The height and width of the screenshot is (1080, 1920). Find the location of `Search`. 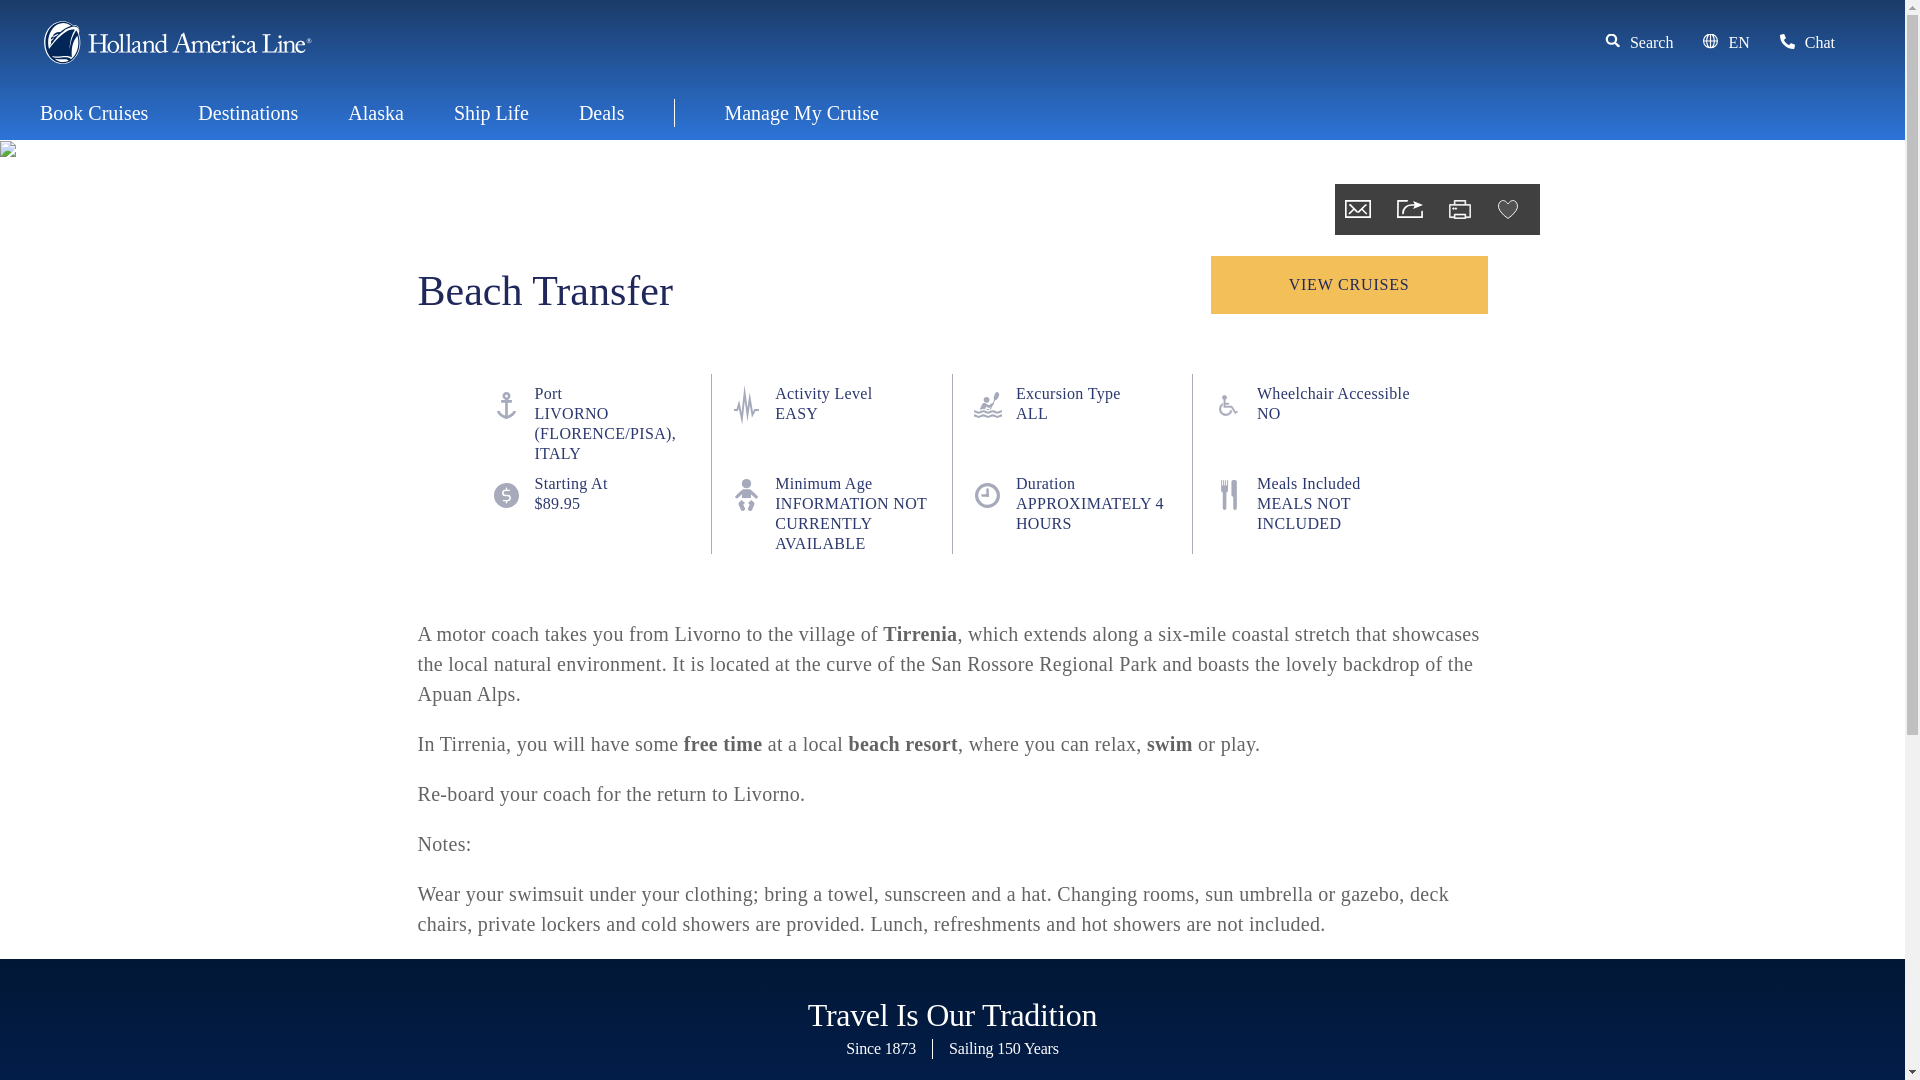

Search is located at coordinates (1640, 43).